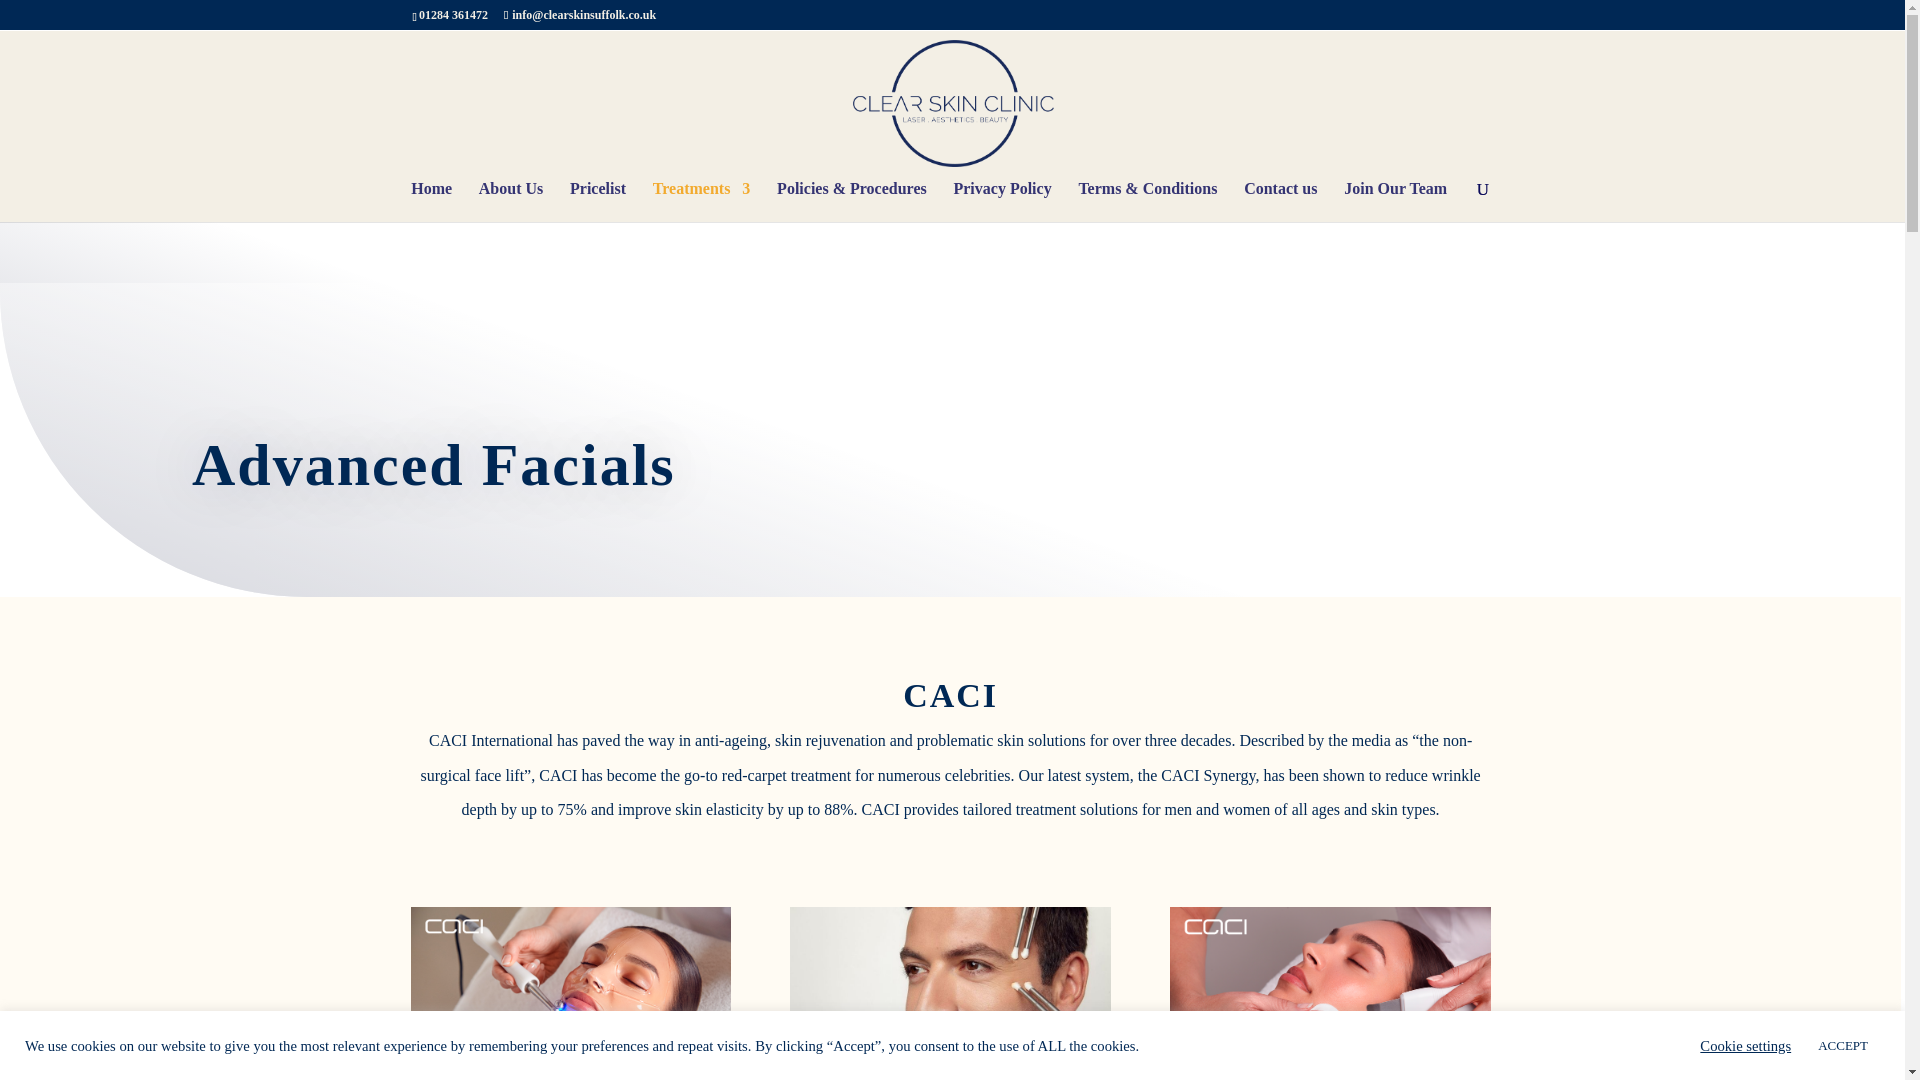 The height and width of the screenshot is (1080, 1920). I want to click on Contact us, so click(1280, 202).